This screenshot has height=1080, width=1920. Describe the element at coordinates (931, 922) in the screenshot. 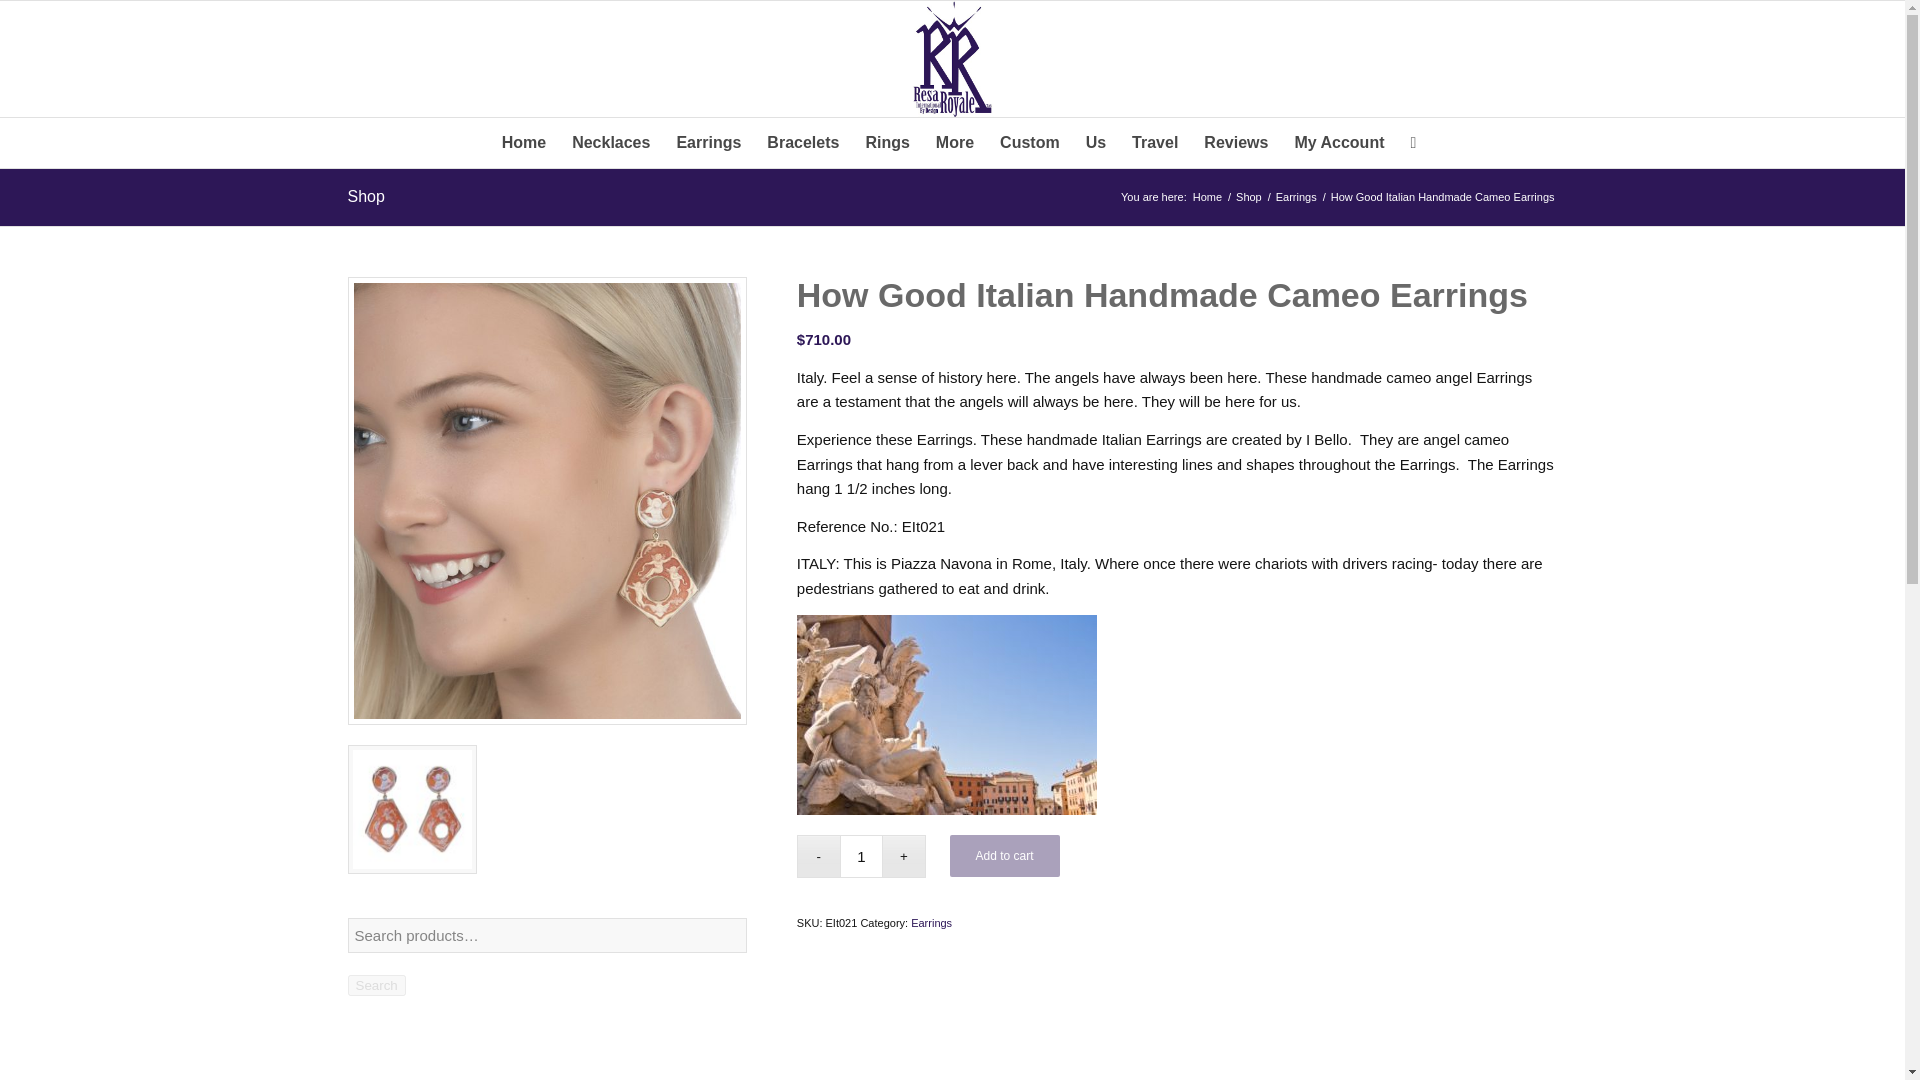

I see `Earrings` at that location.